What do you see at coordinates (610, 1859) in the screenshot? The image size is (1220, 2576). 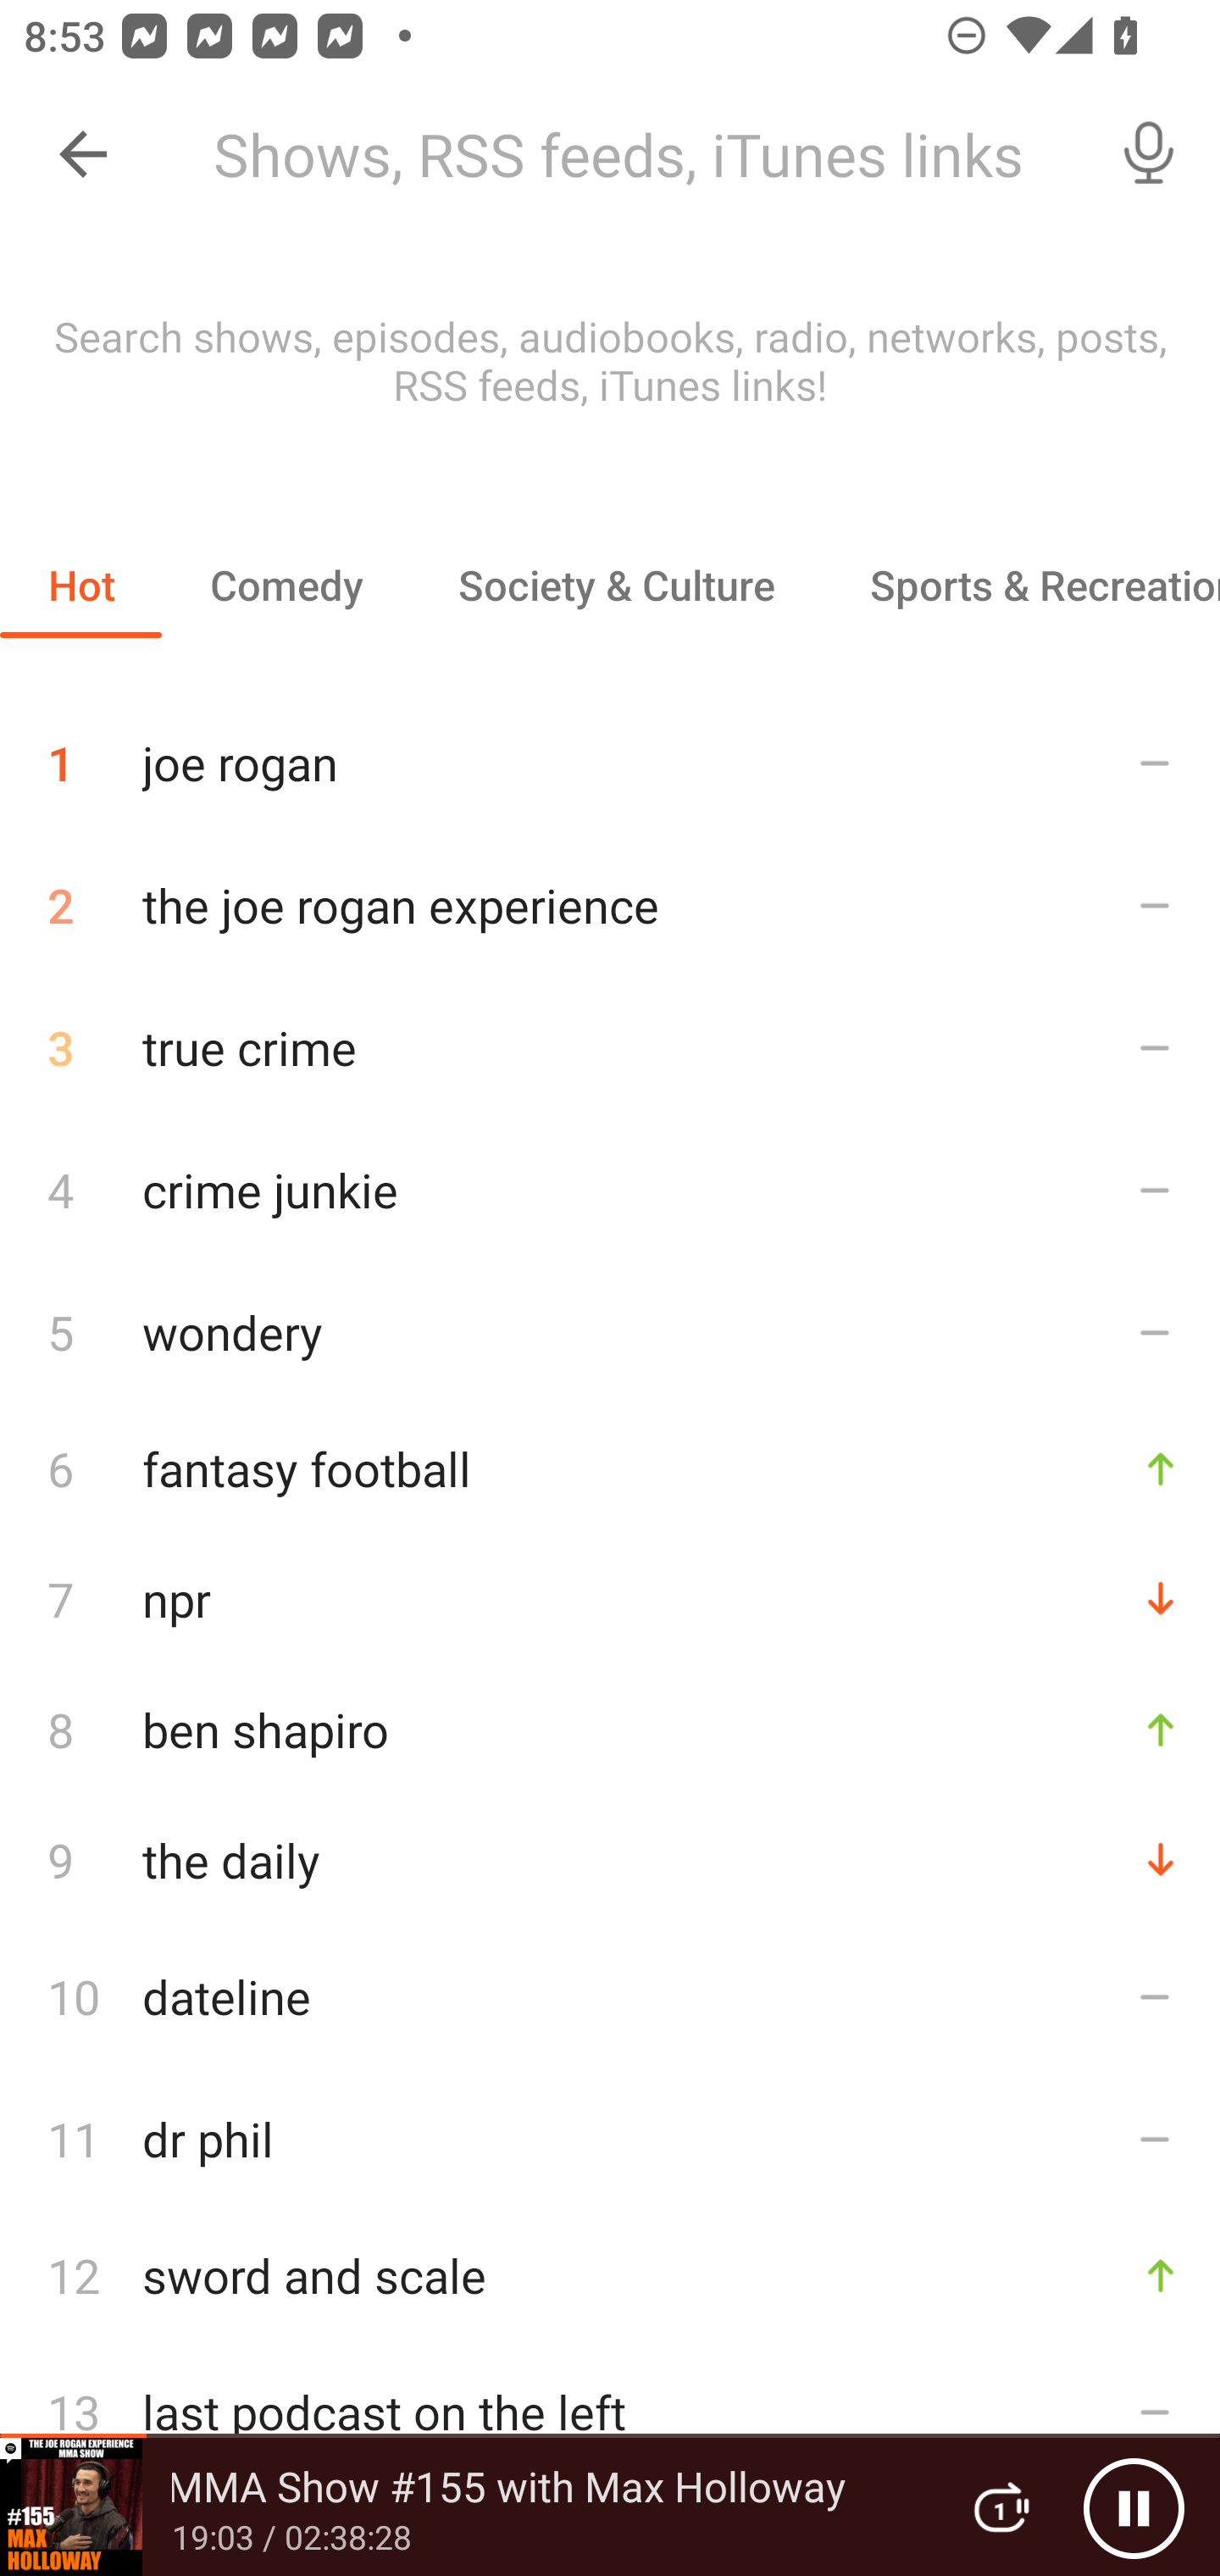 I see `9 the daily` at bounding box center [610, 1859].